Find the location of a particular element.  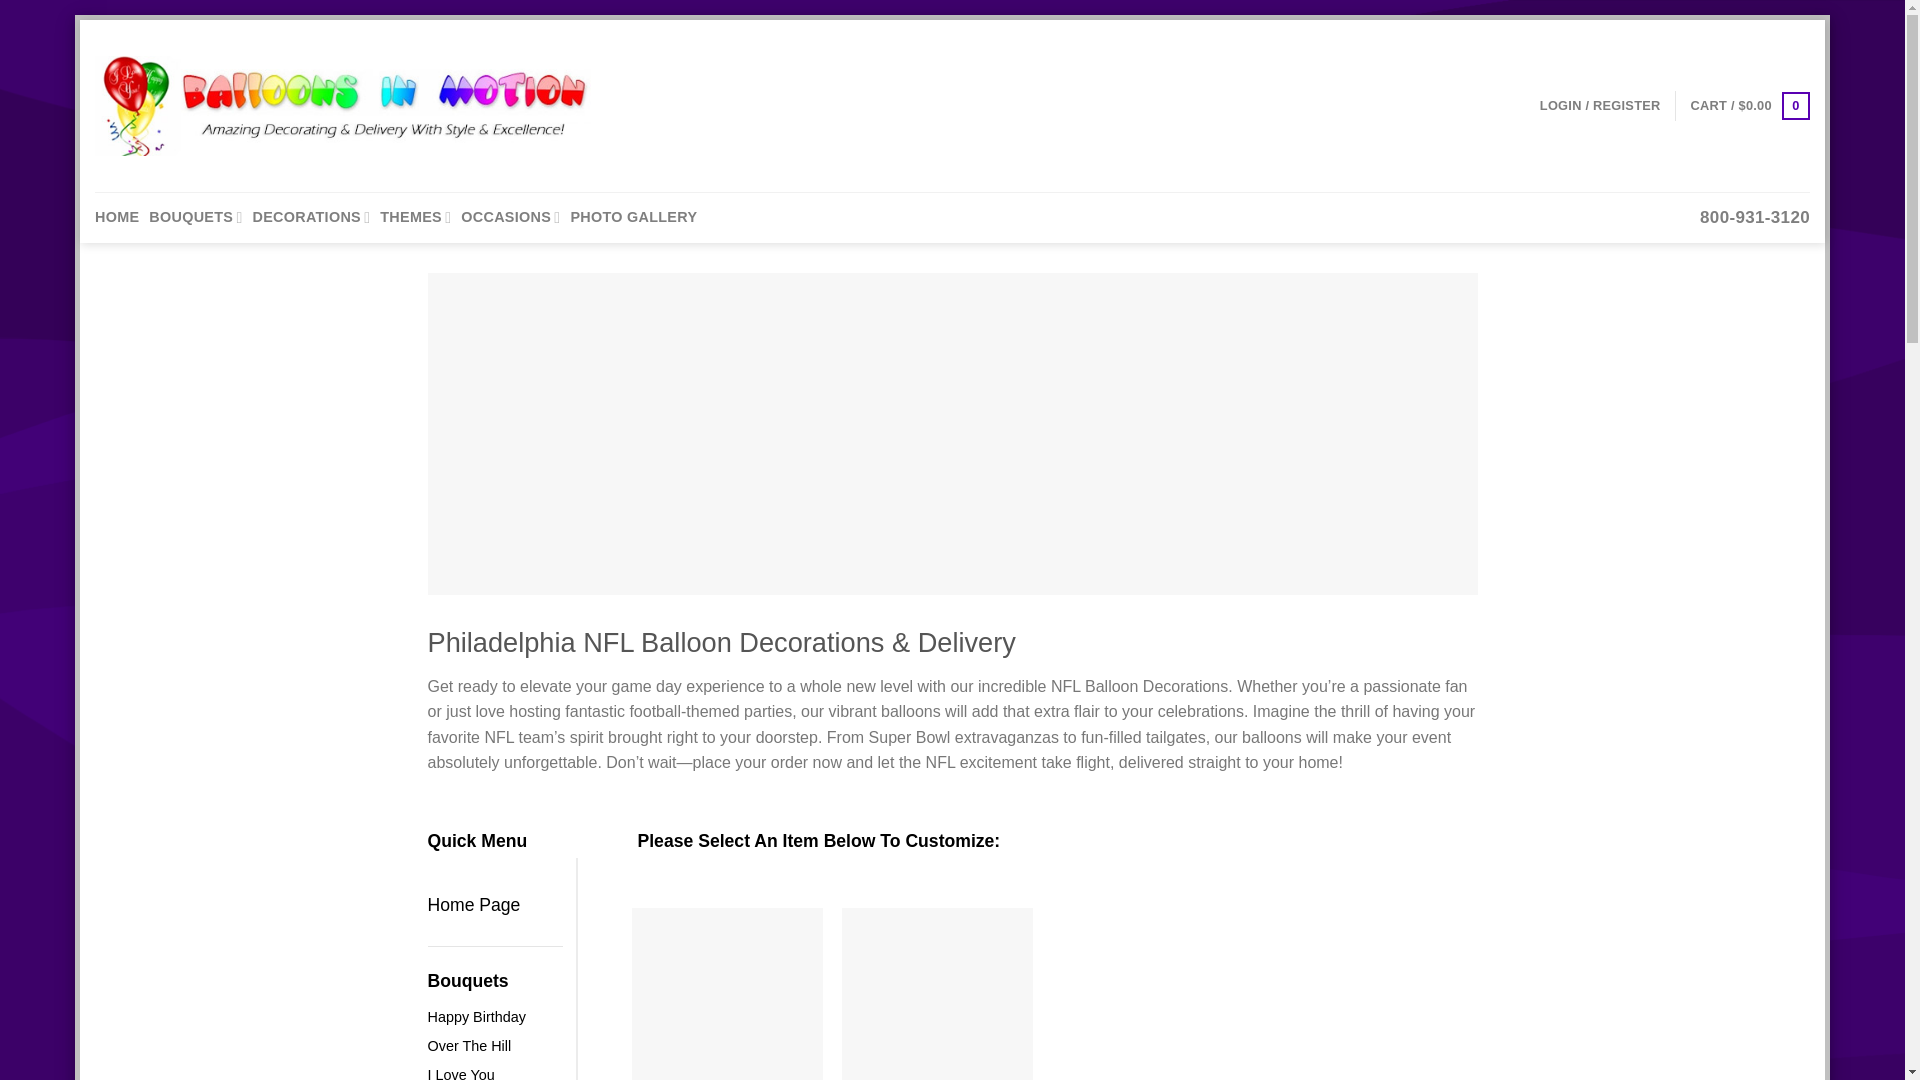

Cart is located at coordinates (1750, 105).